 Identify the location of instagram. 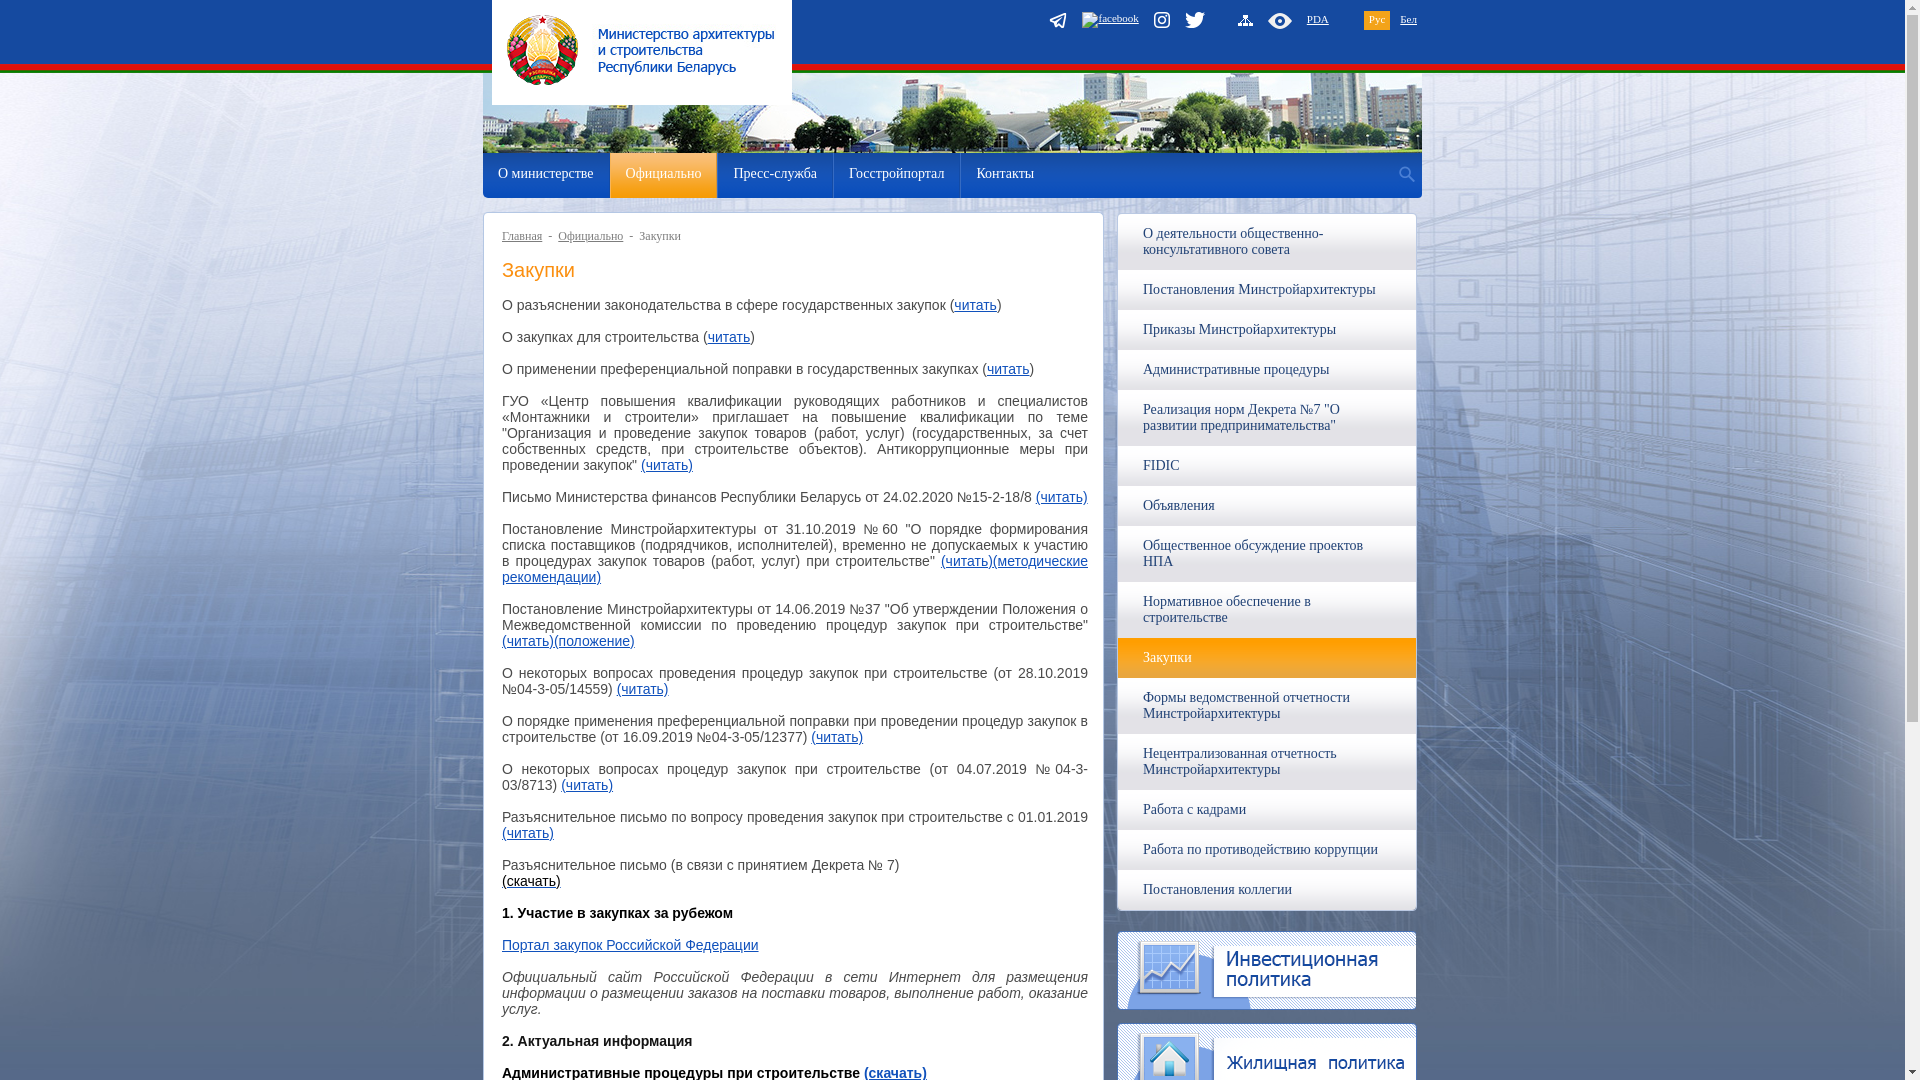
(1162, 21).